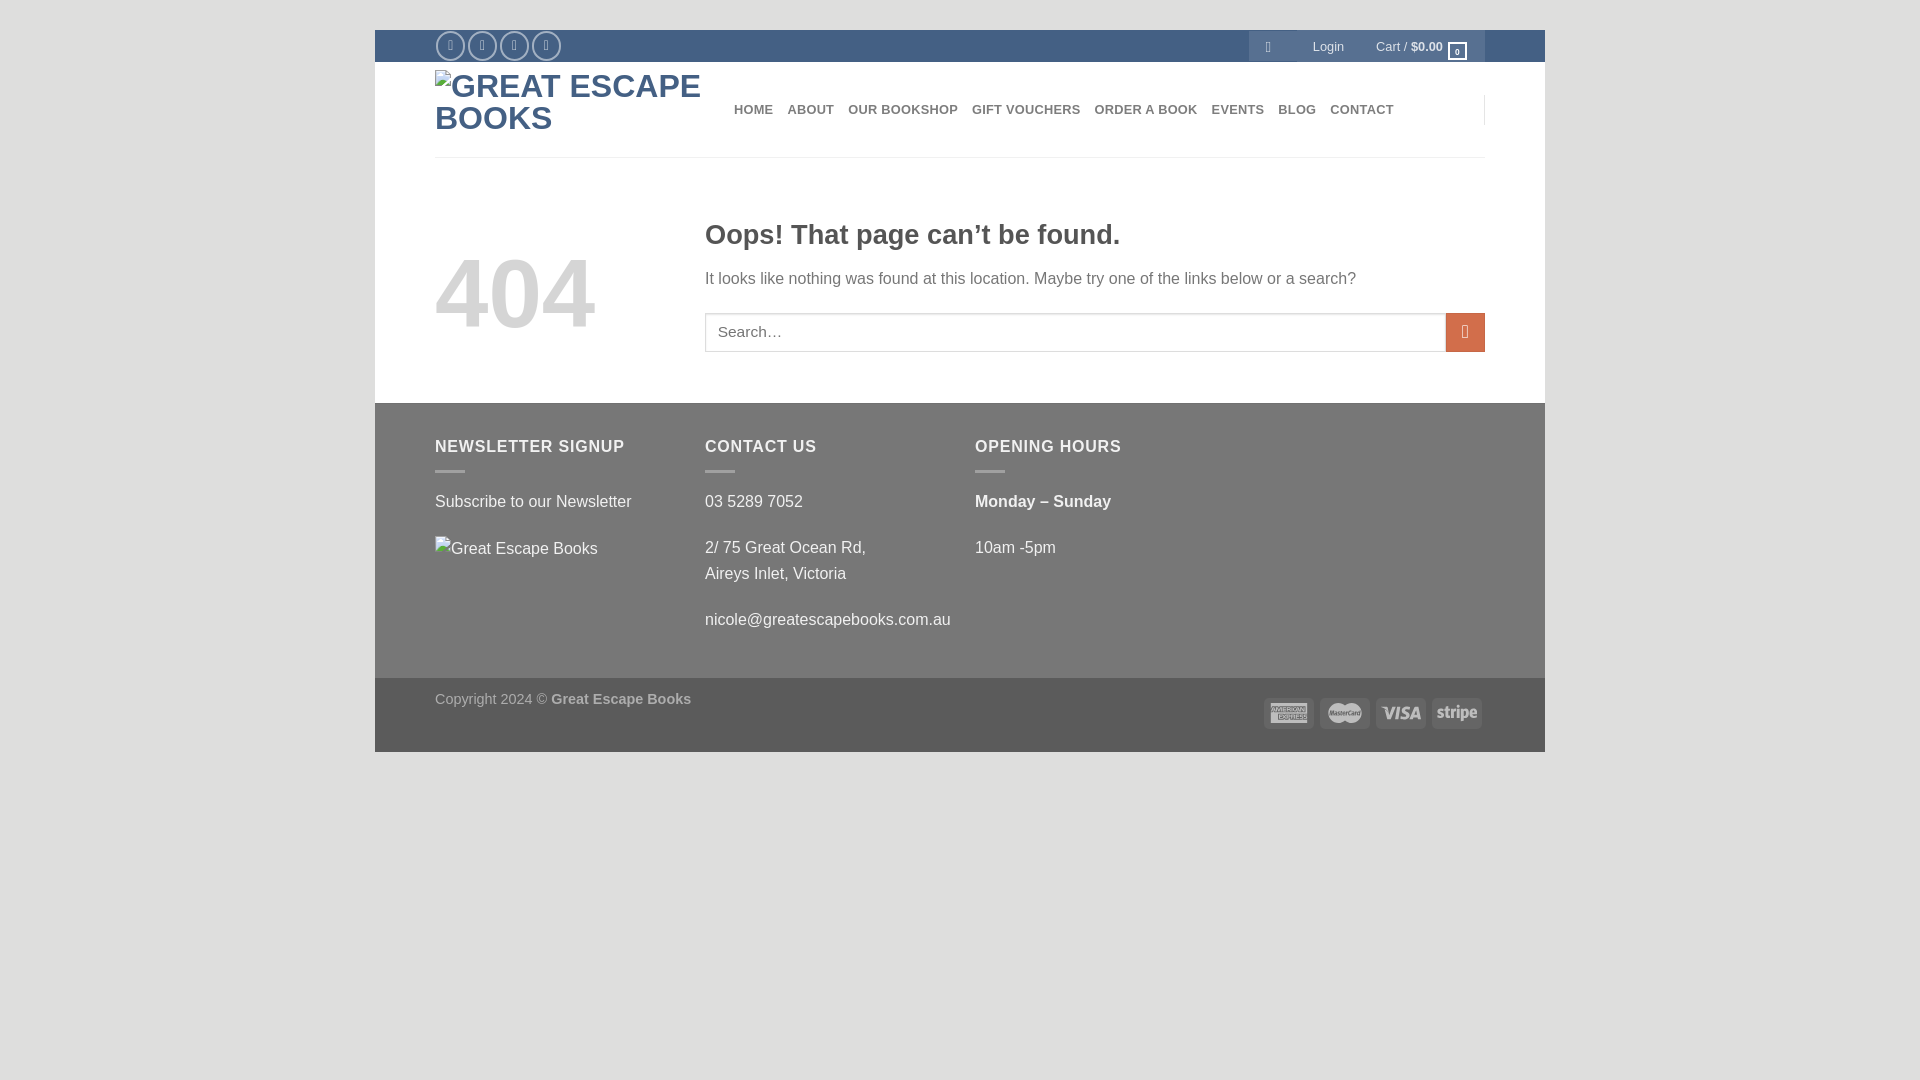 The width and height of the screenshot is (1920, 1080). Describe the element at coordinates (546, 46) in the screenshot. I see `Call us` at that location.